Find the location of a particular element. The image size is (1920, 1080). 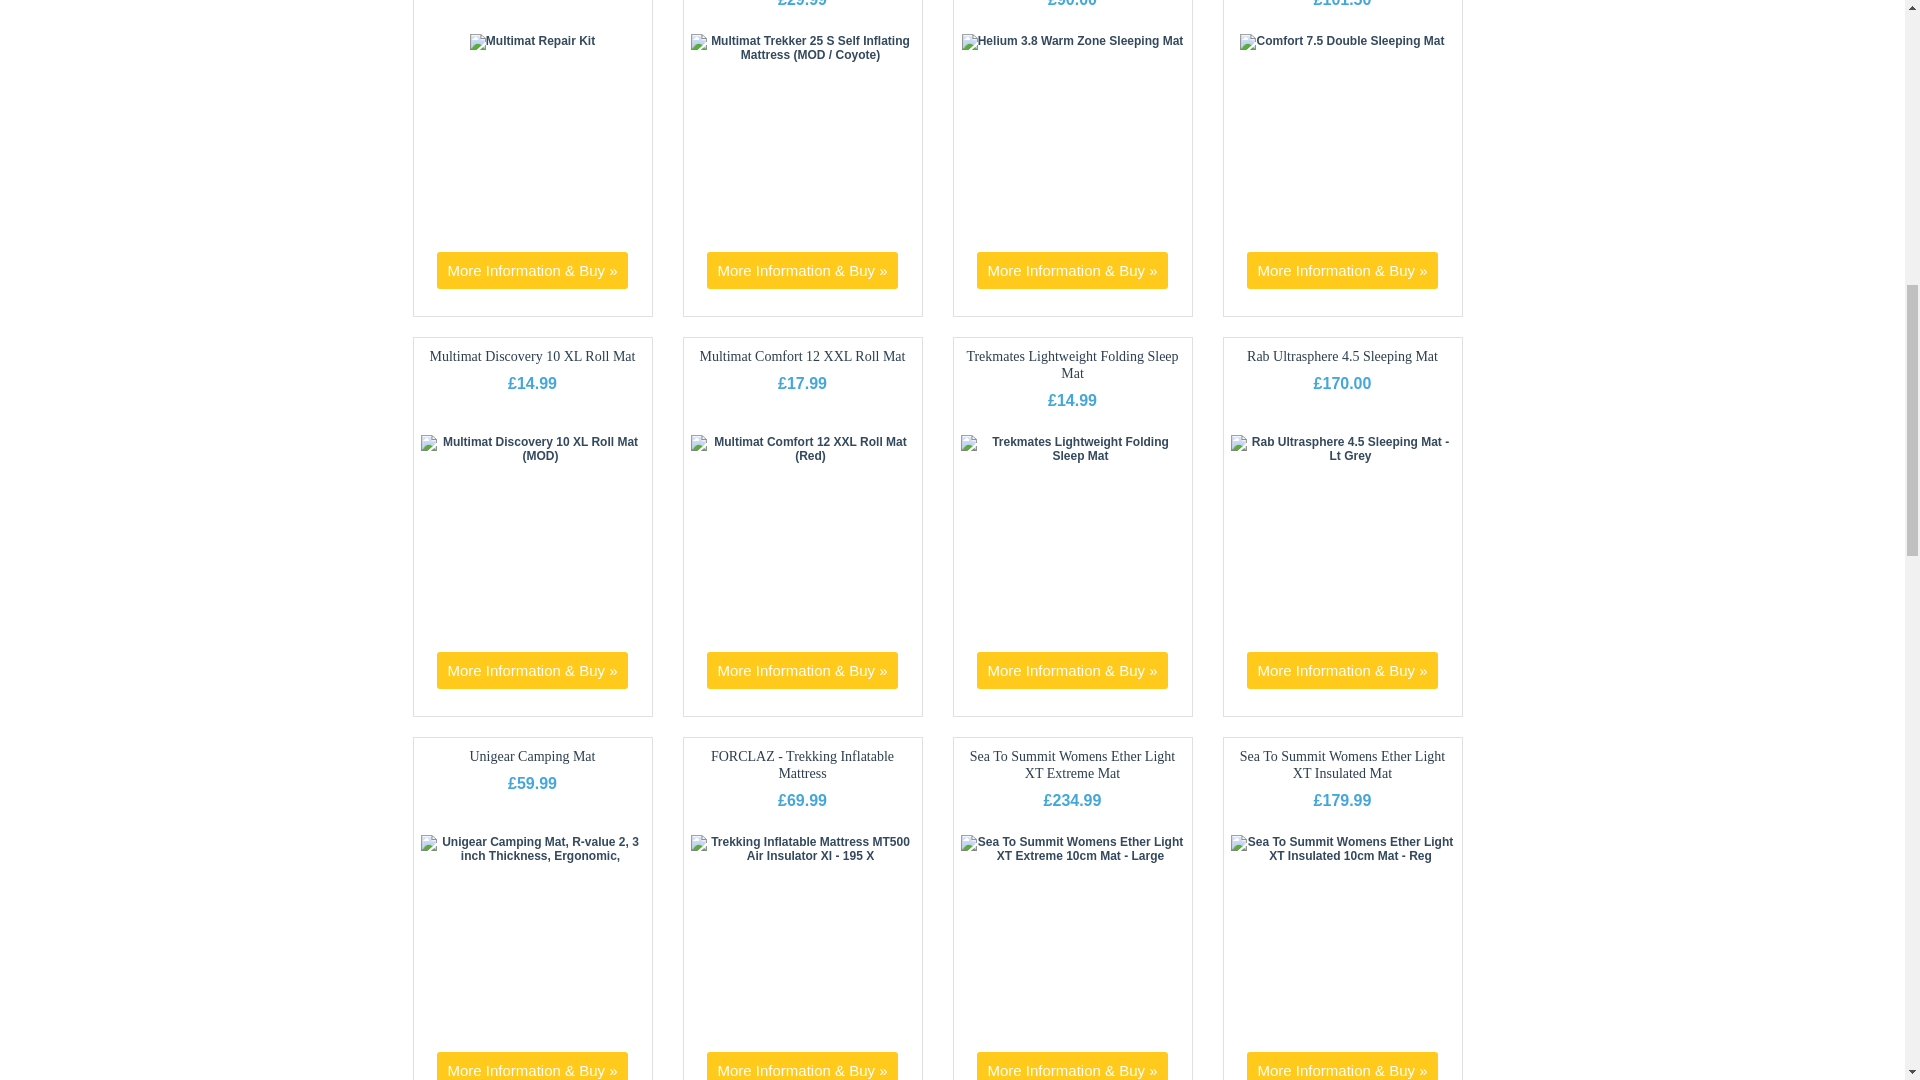

More info on Multimat Trekker 25 S Self Inflating Mattress  is located at coordinates (803, 54).